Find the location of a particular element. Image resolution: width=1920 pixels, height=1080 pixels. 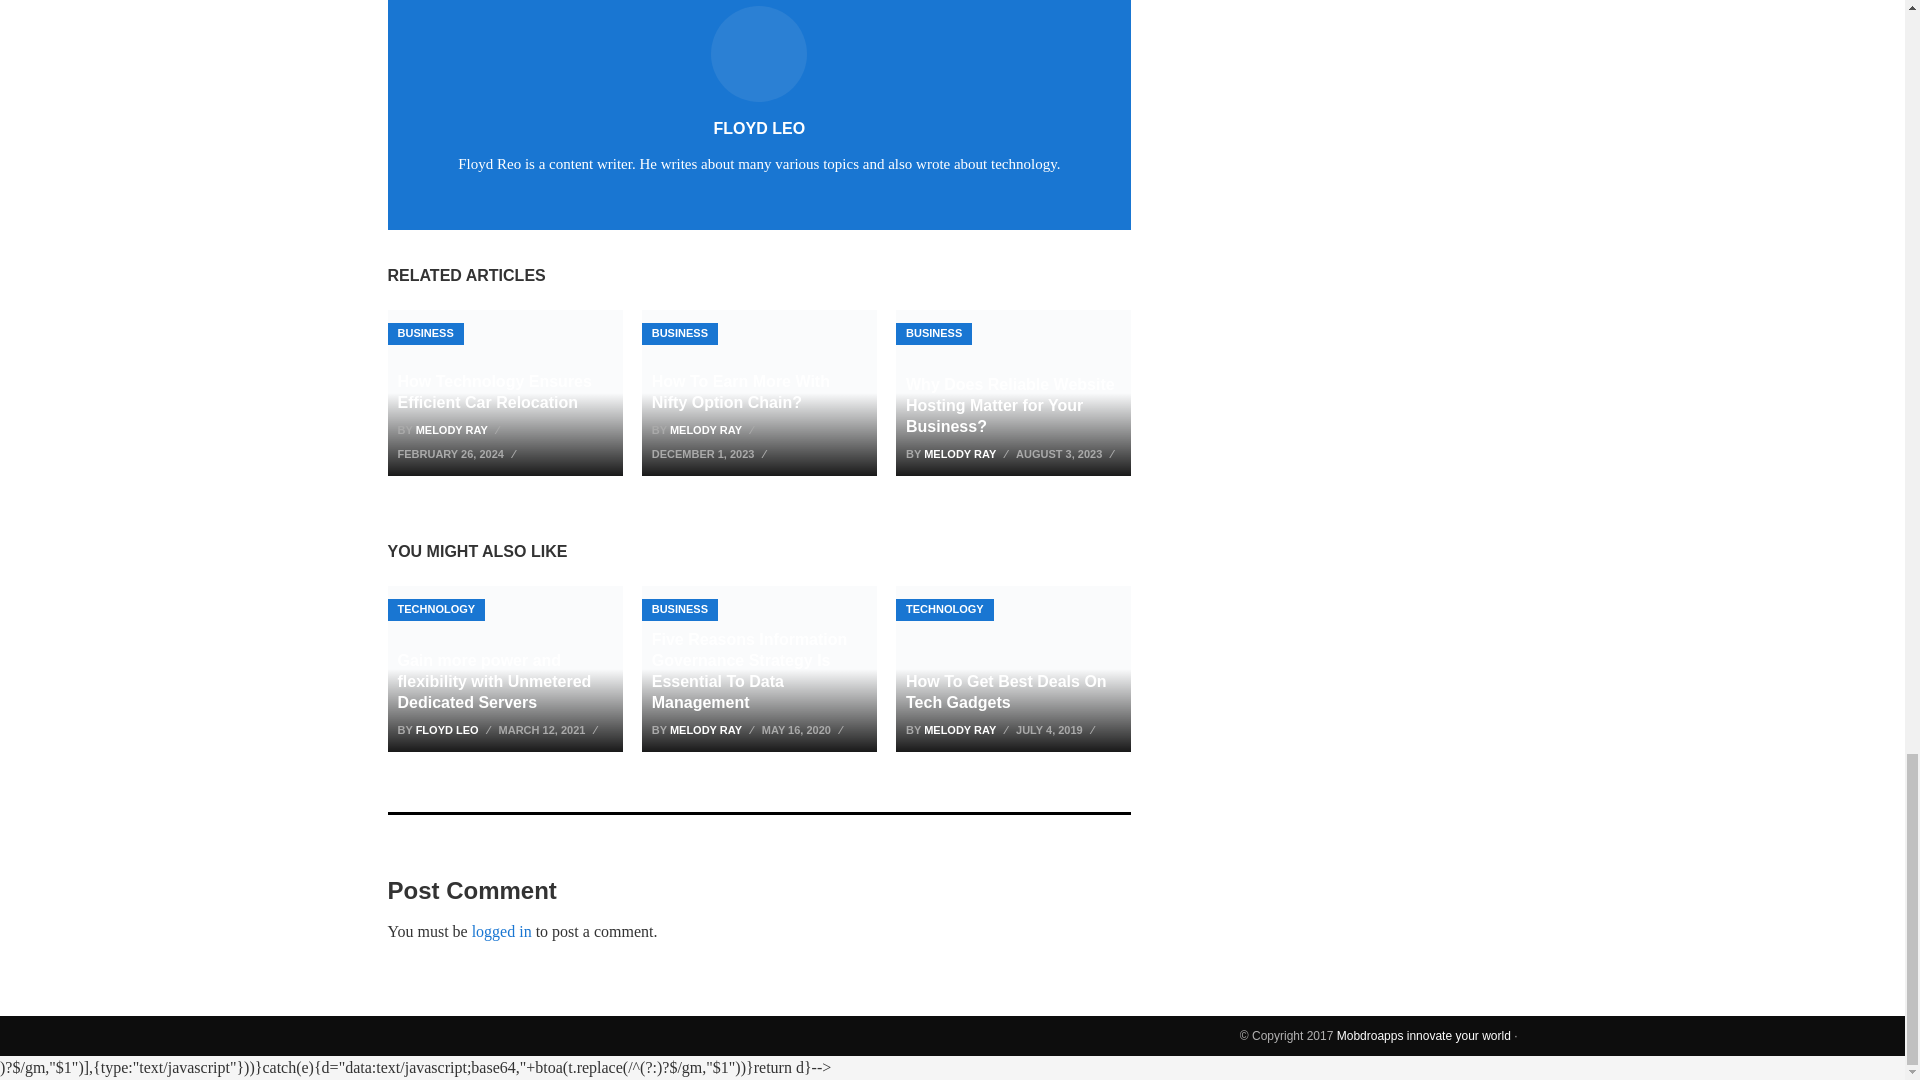

Monday, February 26, 2024, 9:36 am is located at coordinates (458, 453).